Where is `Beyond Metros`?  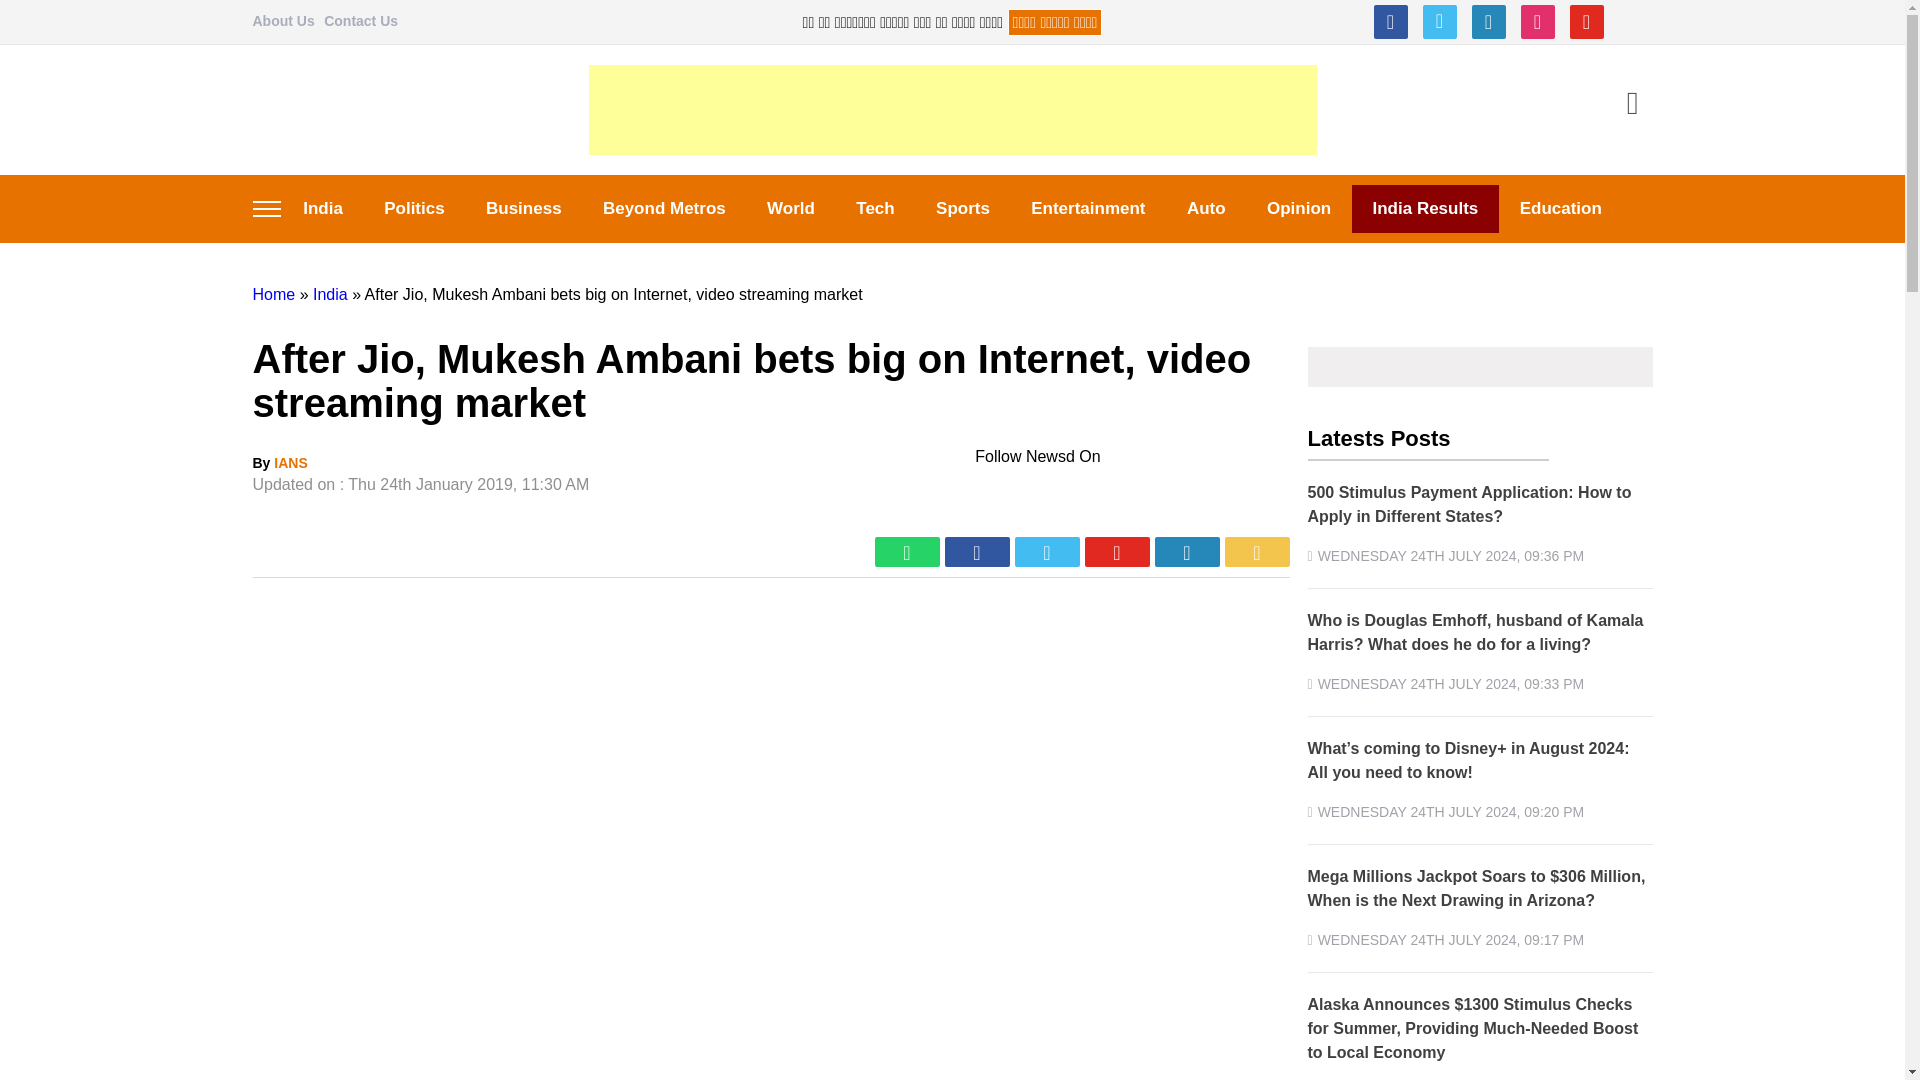
Beyond Metros is located at coordinates (664, 208).